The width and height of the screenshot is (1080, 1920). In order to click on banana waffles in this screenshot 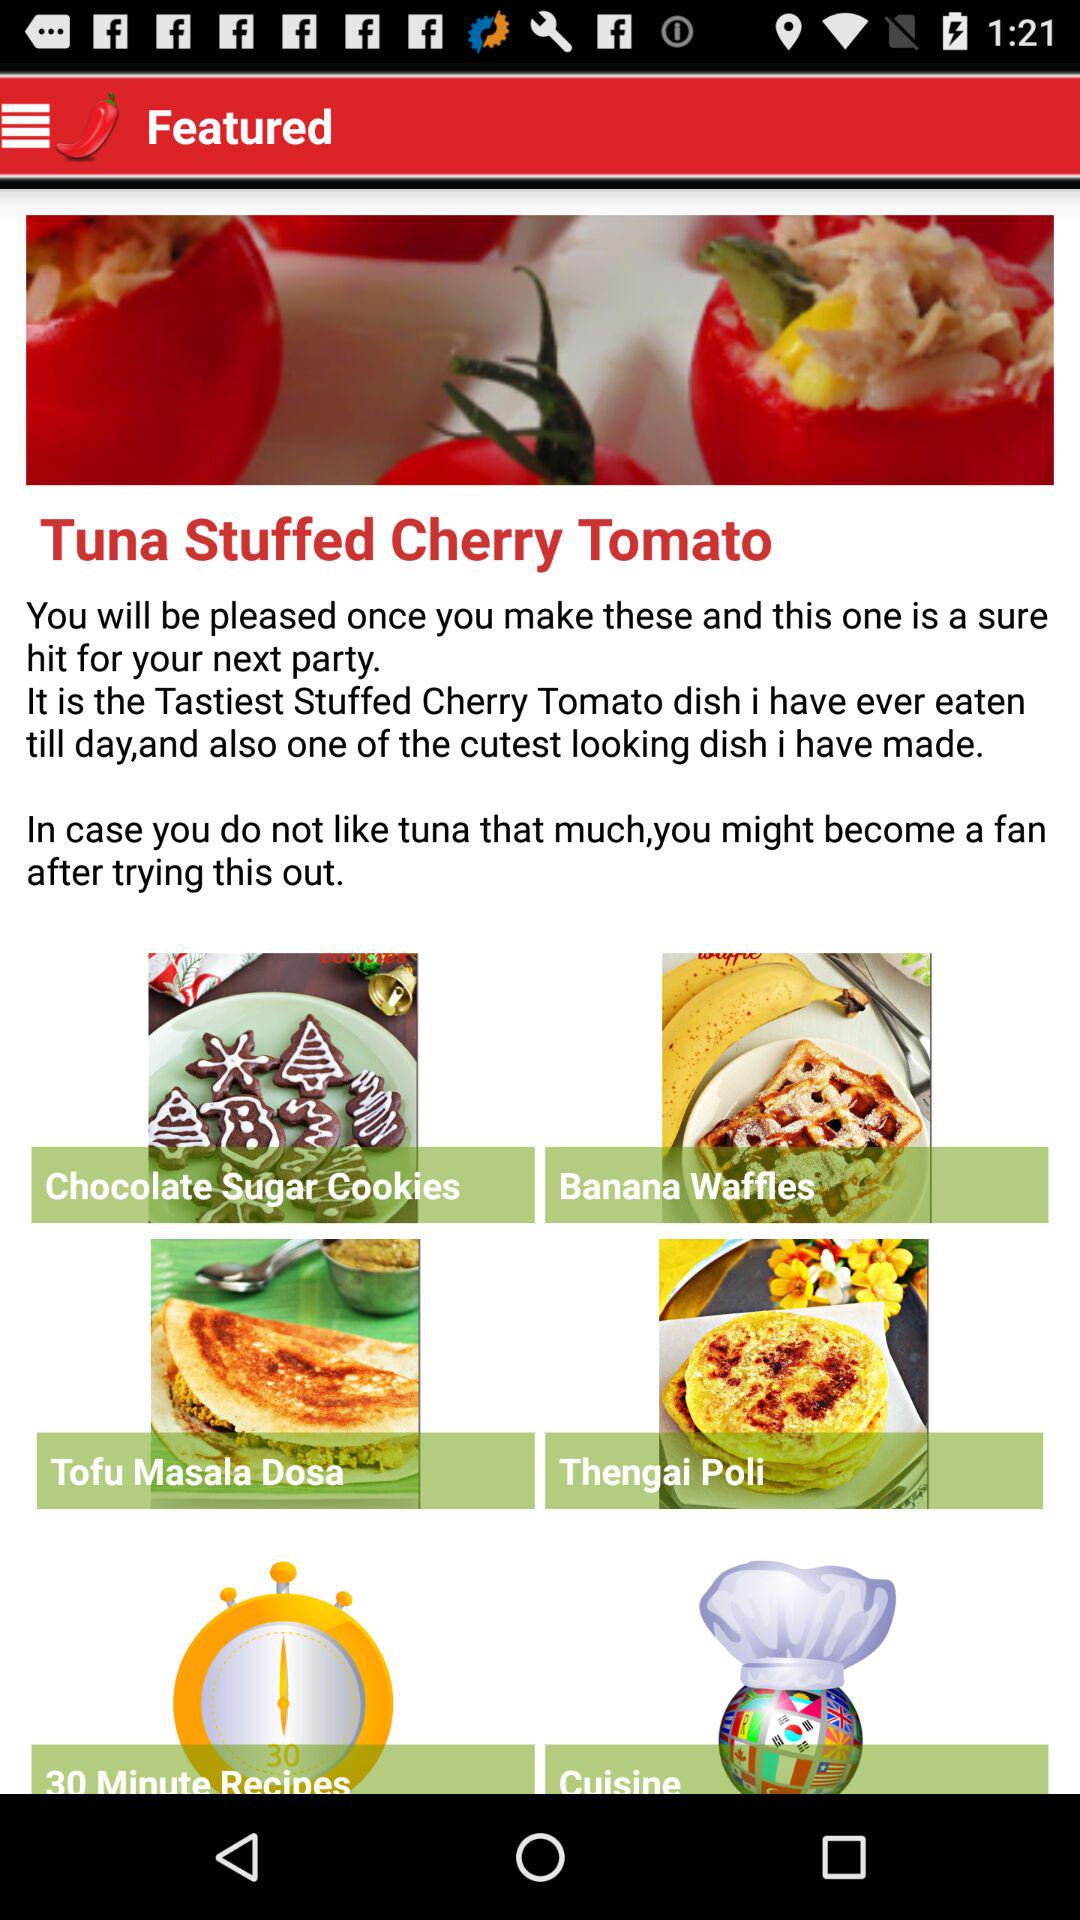, I will do `click(796, 1088)`.